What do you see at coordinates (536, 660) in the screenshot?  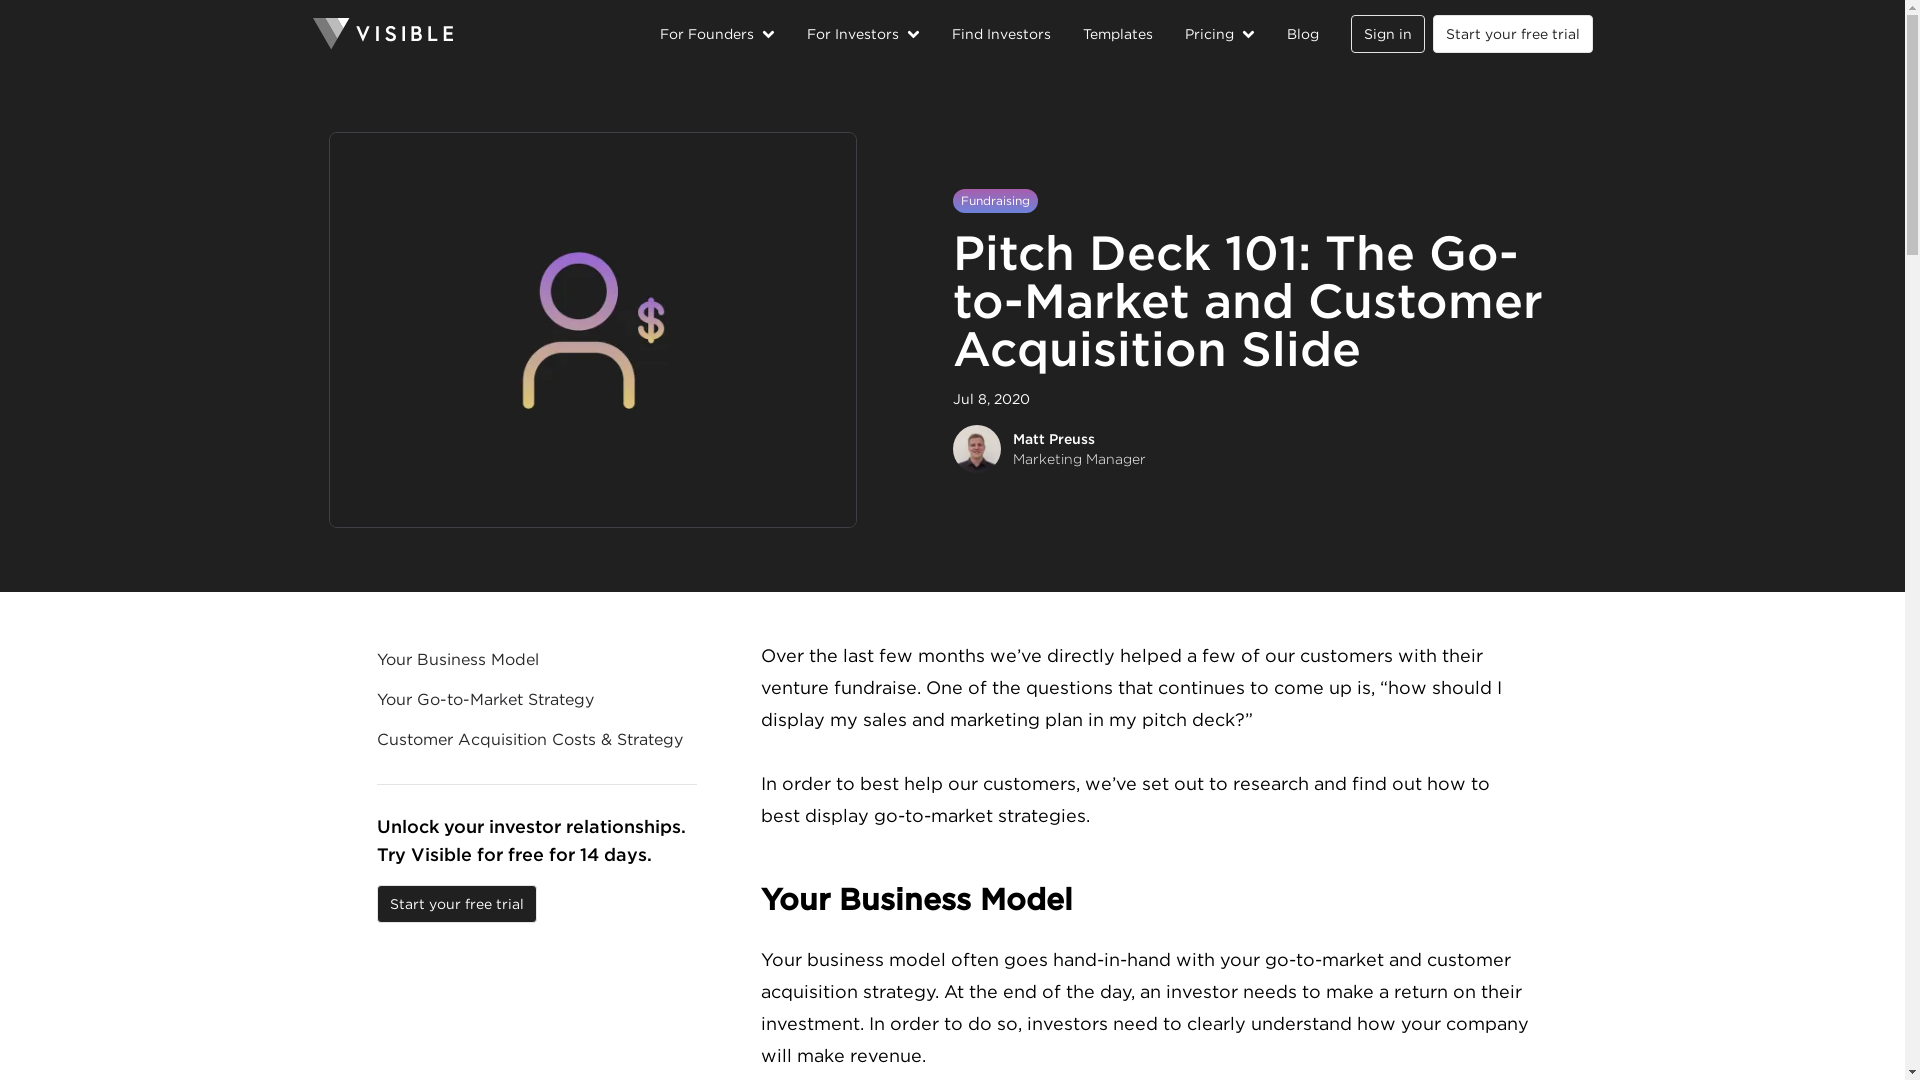 I see `Your Business Model` at bounding box center [536, 660].